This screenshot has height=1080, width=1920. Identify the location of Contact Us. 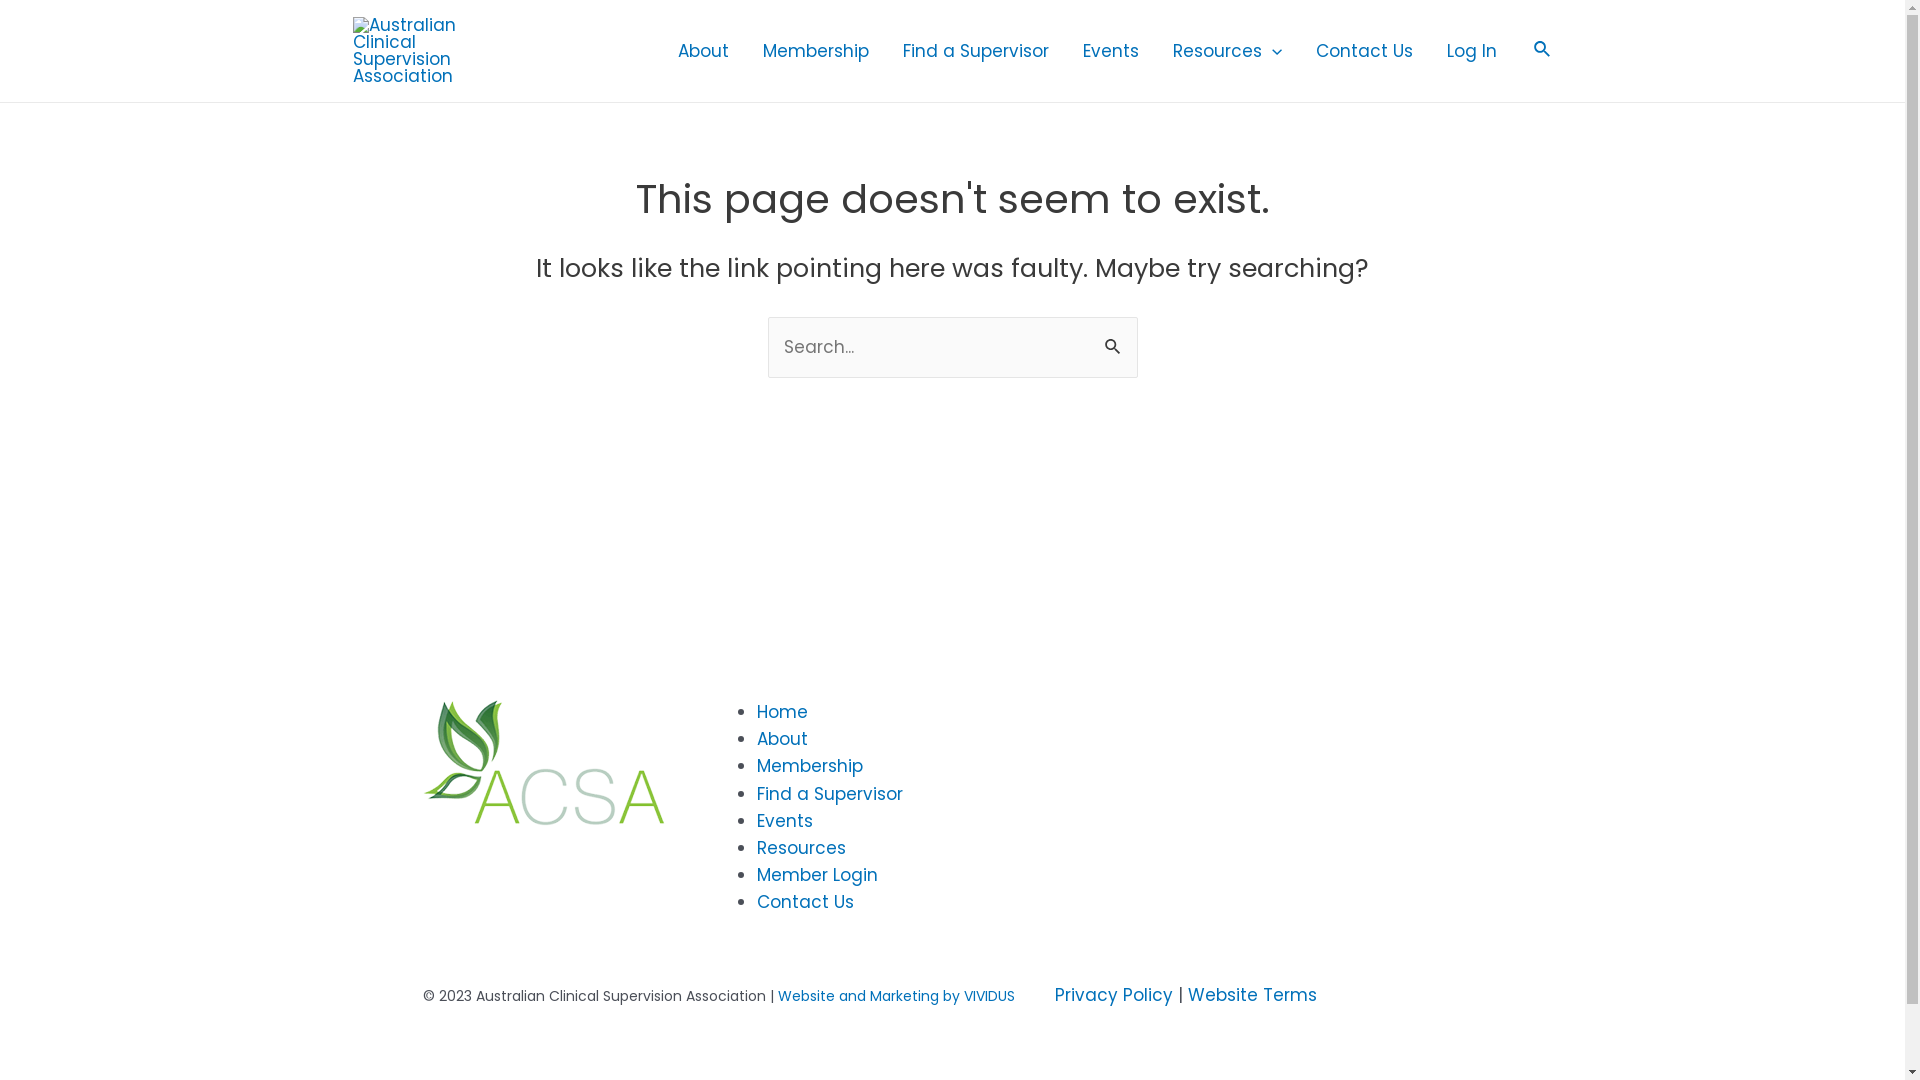
(804, 902).